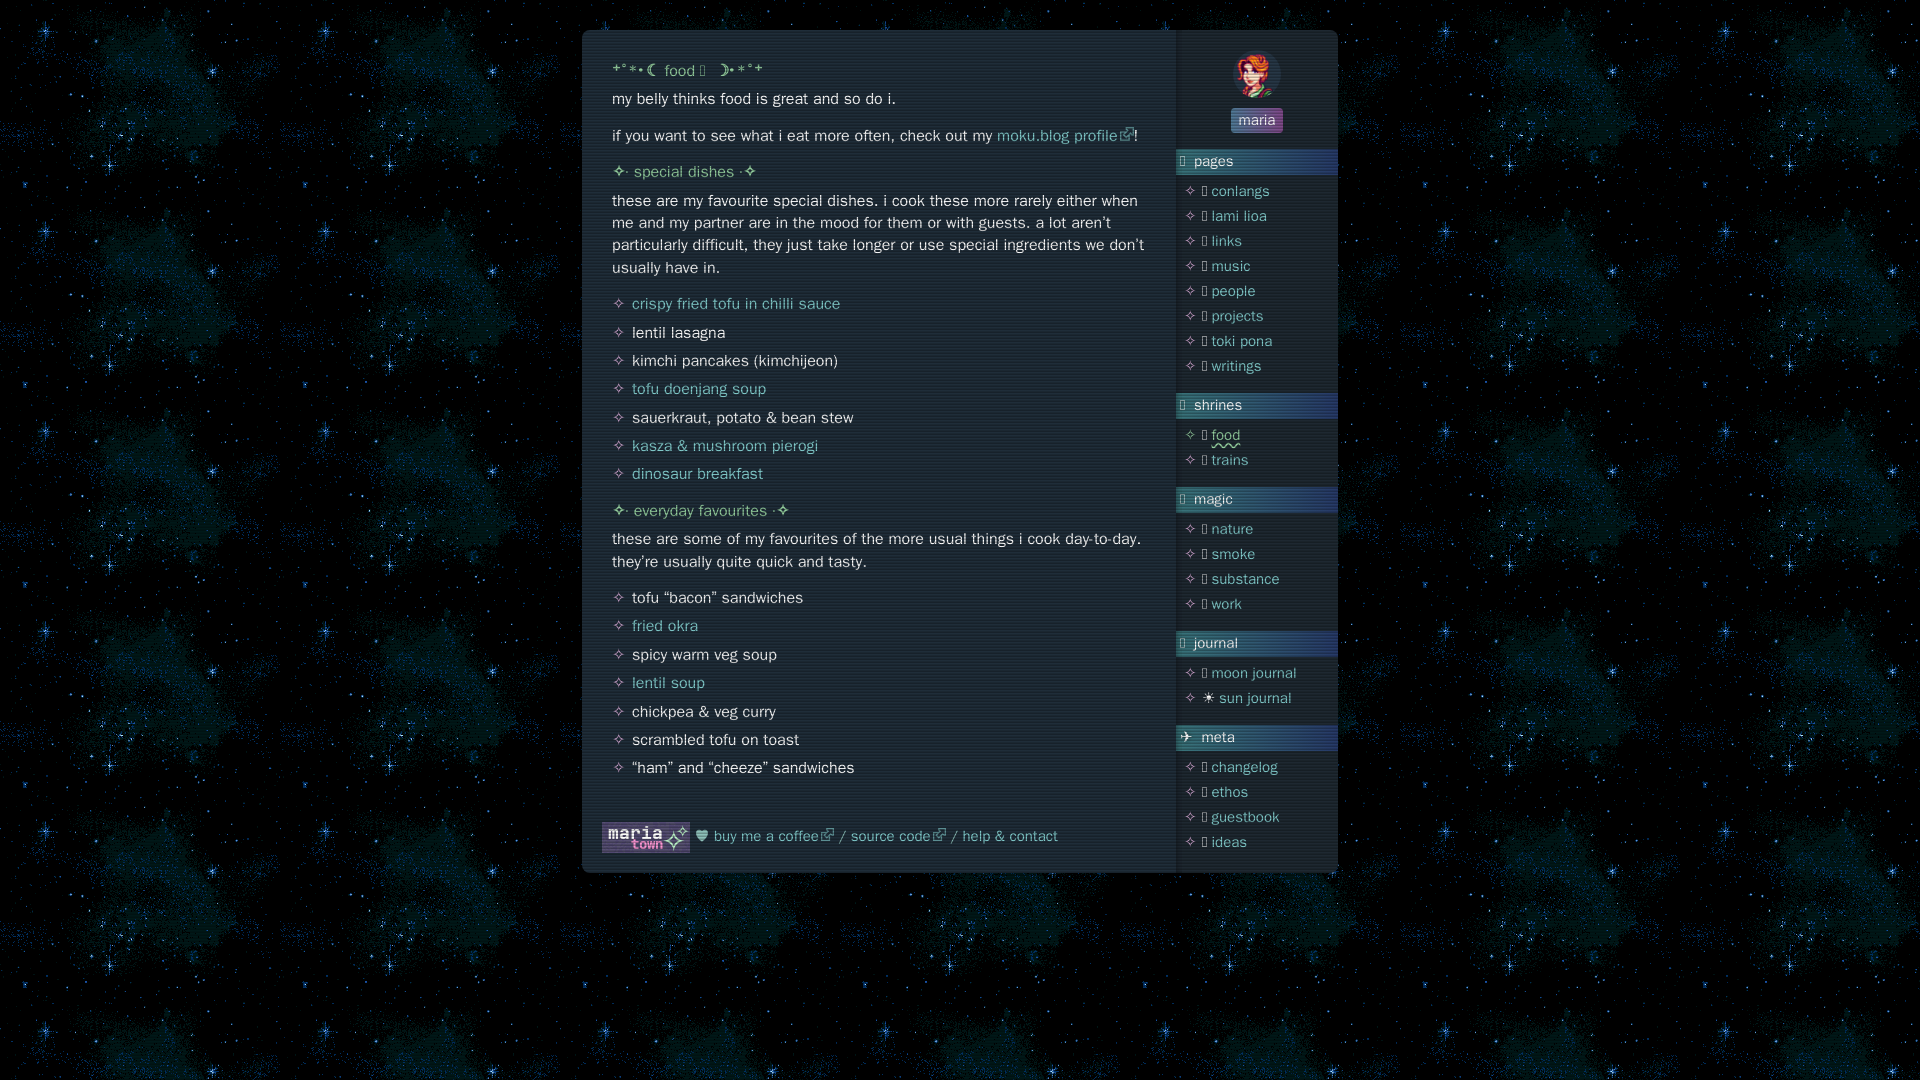 This screenshot has height=1080, width=1920. What do you see at coordinates (1228, 842) in the screenshot?
I see `ideas` at bounding box center [1228, 842].